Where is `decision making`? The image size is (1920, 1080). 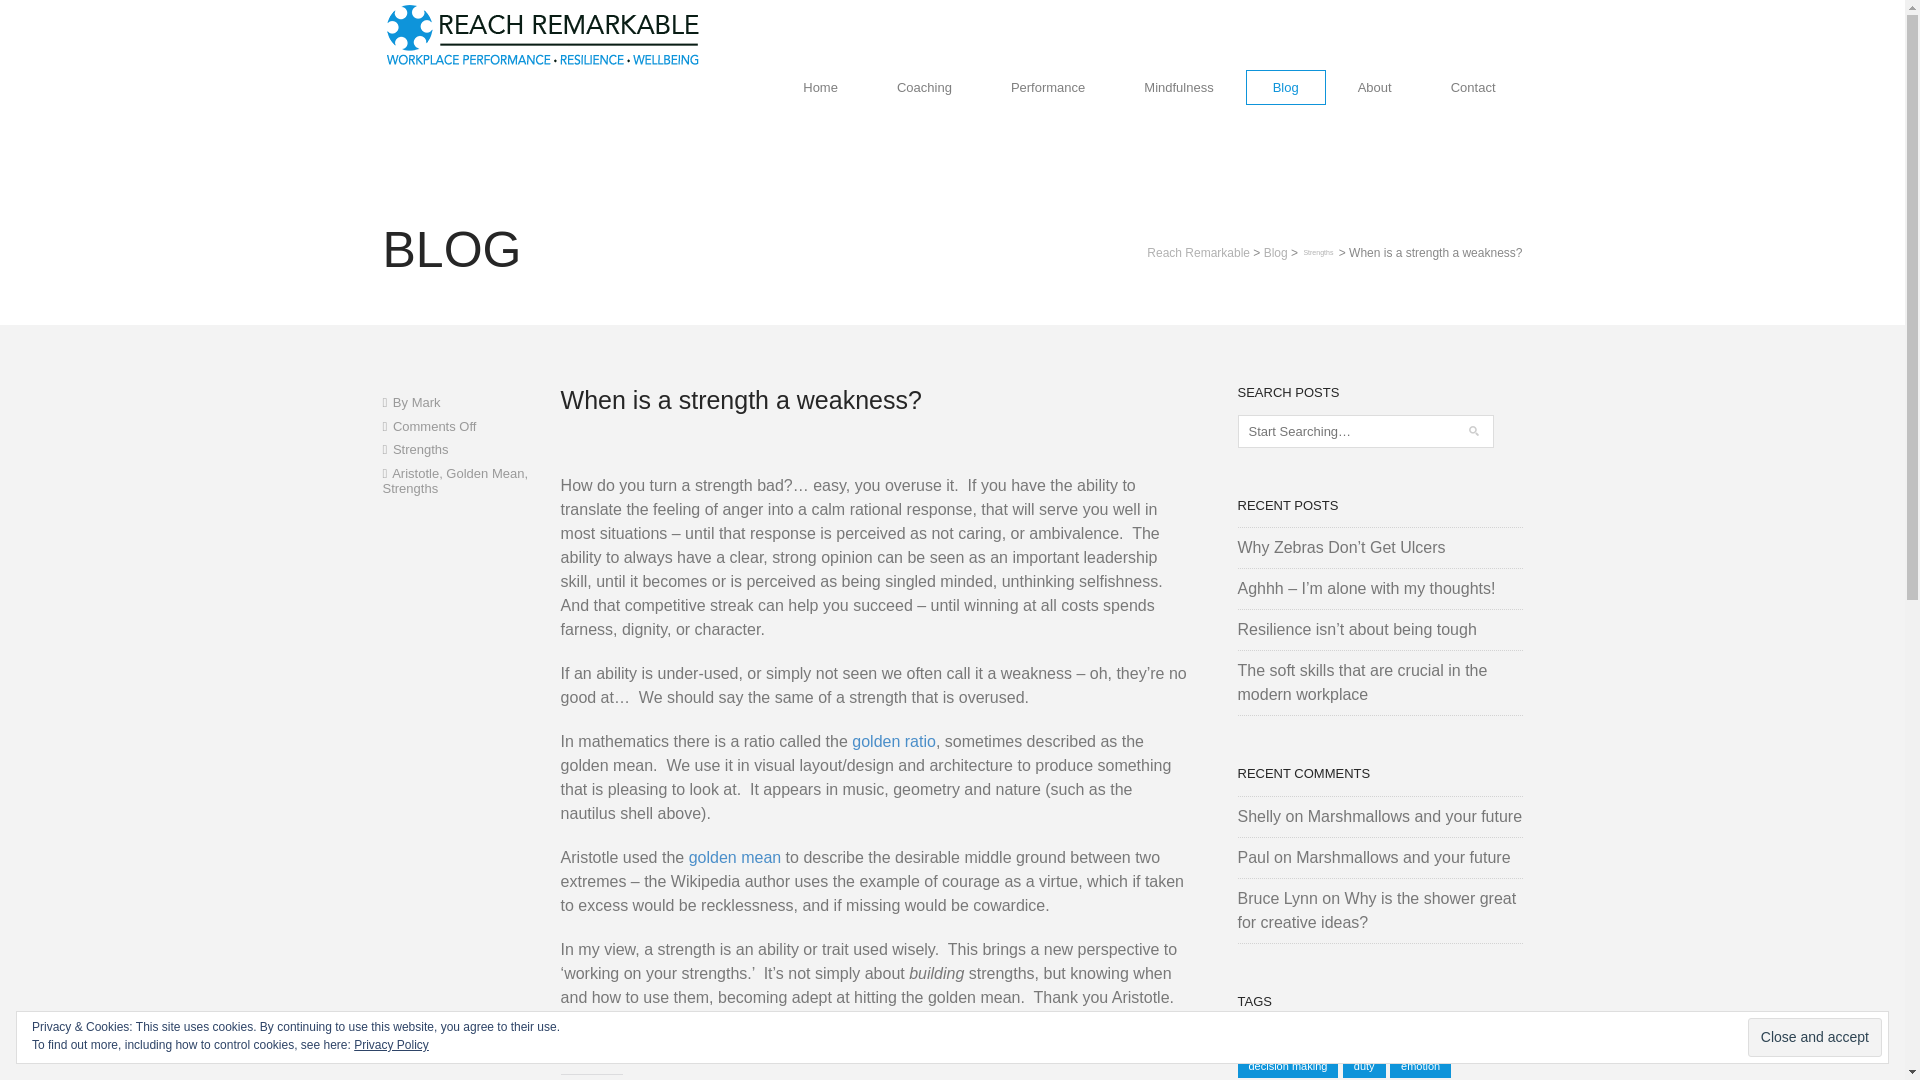
decision making is located at coordinates (1288, 1066).